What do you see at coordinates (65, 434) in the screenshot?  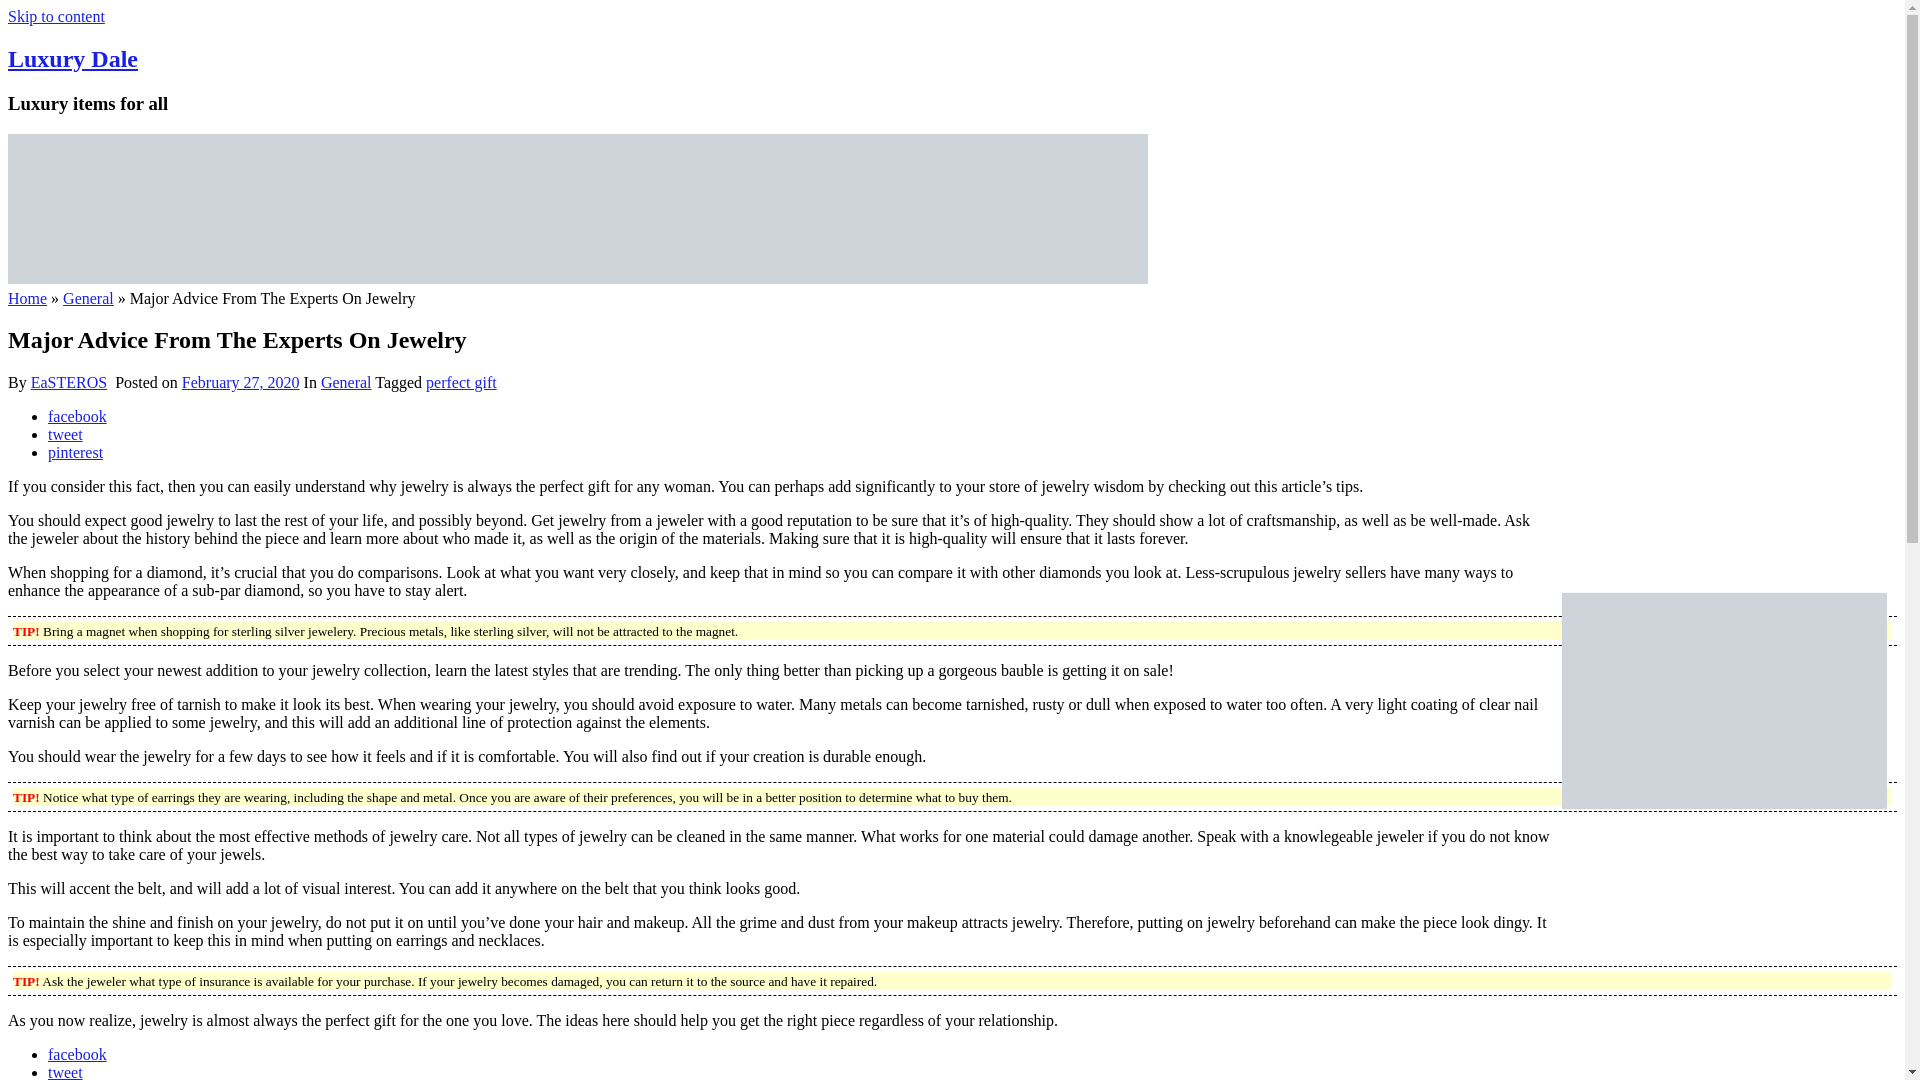 I see `tweet` at bounding box center [65, 434].